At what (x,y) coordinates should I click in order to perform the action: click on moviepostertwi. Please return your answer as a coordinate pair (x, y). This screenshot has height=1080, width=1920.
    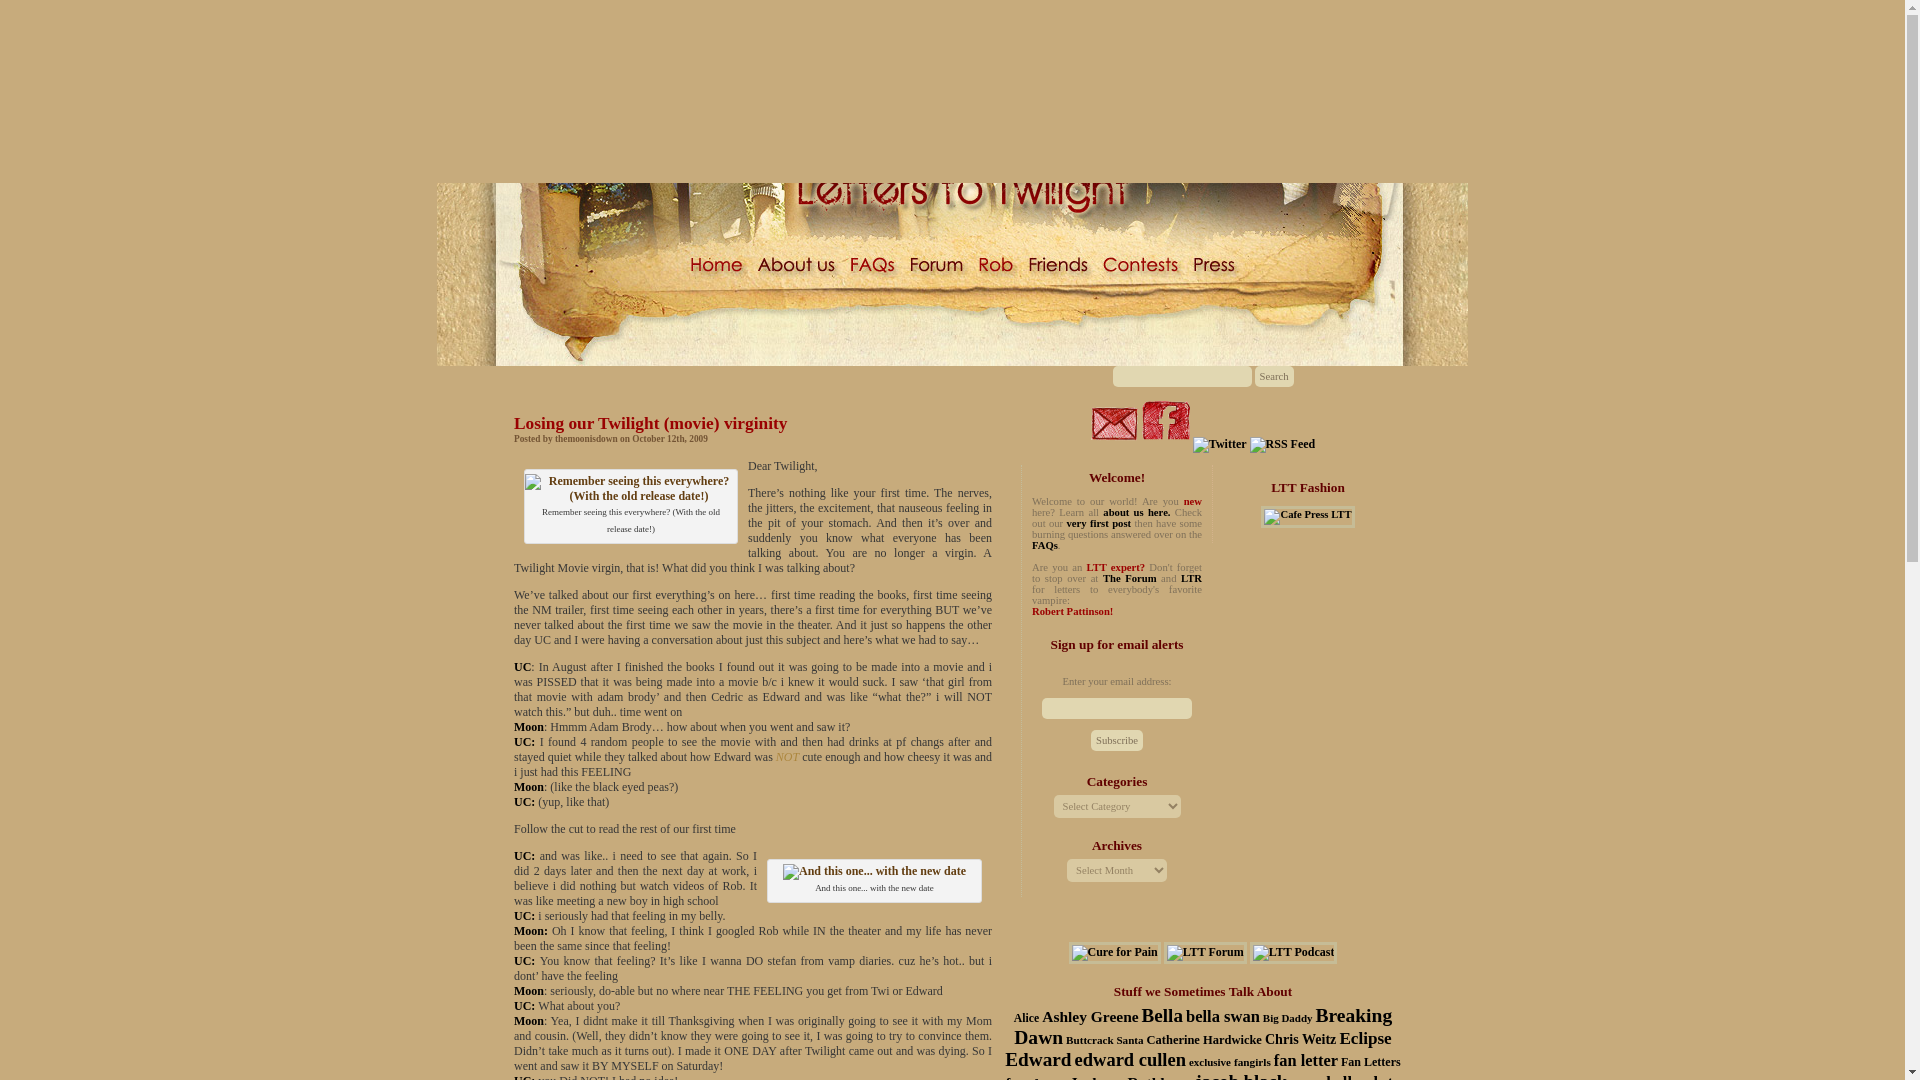
    Looking at the image, I should click on (630, 489).